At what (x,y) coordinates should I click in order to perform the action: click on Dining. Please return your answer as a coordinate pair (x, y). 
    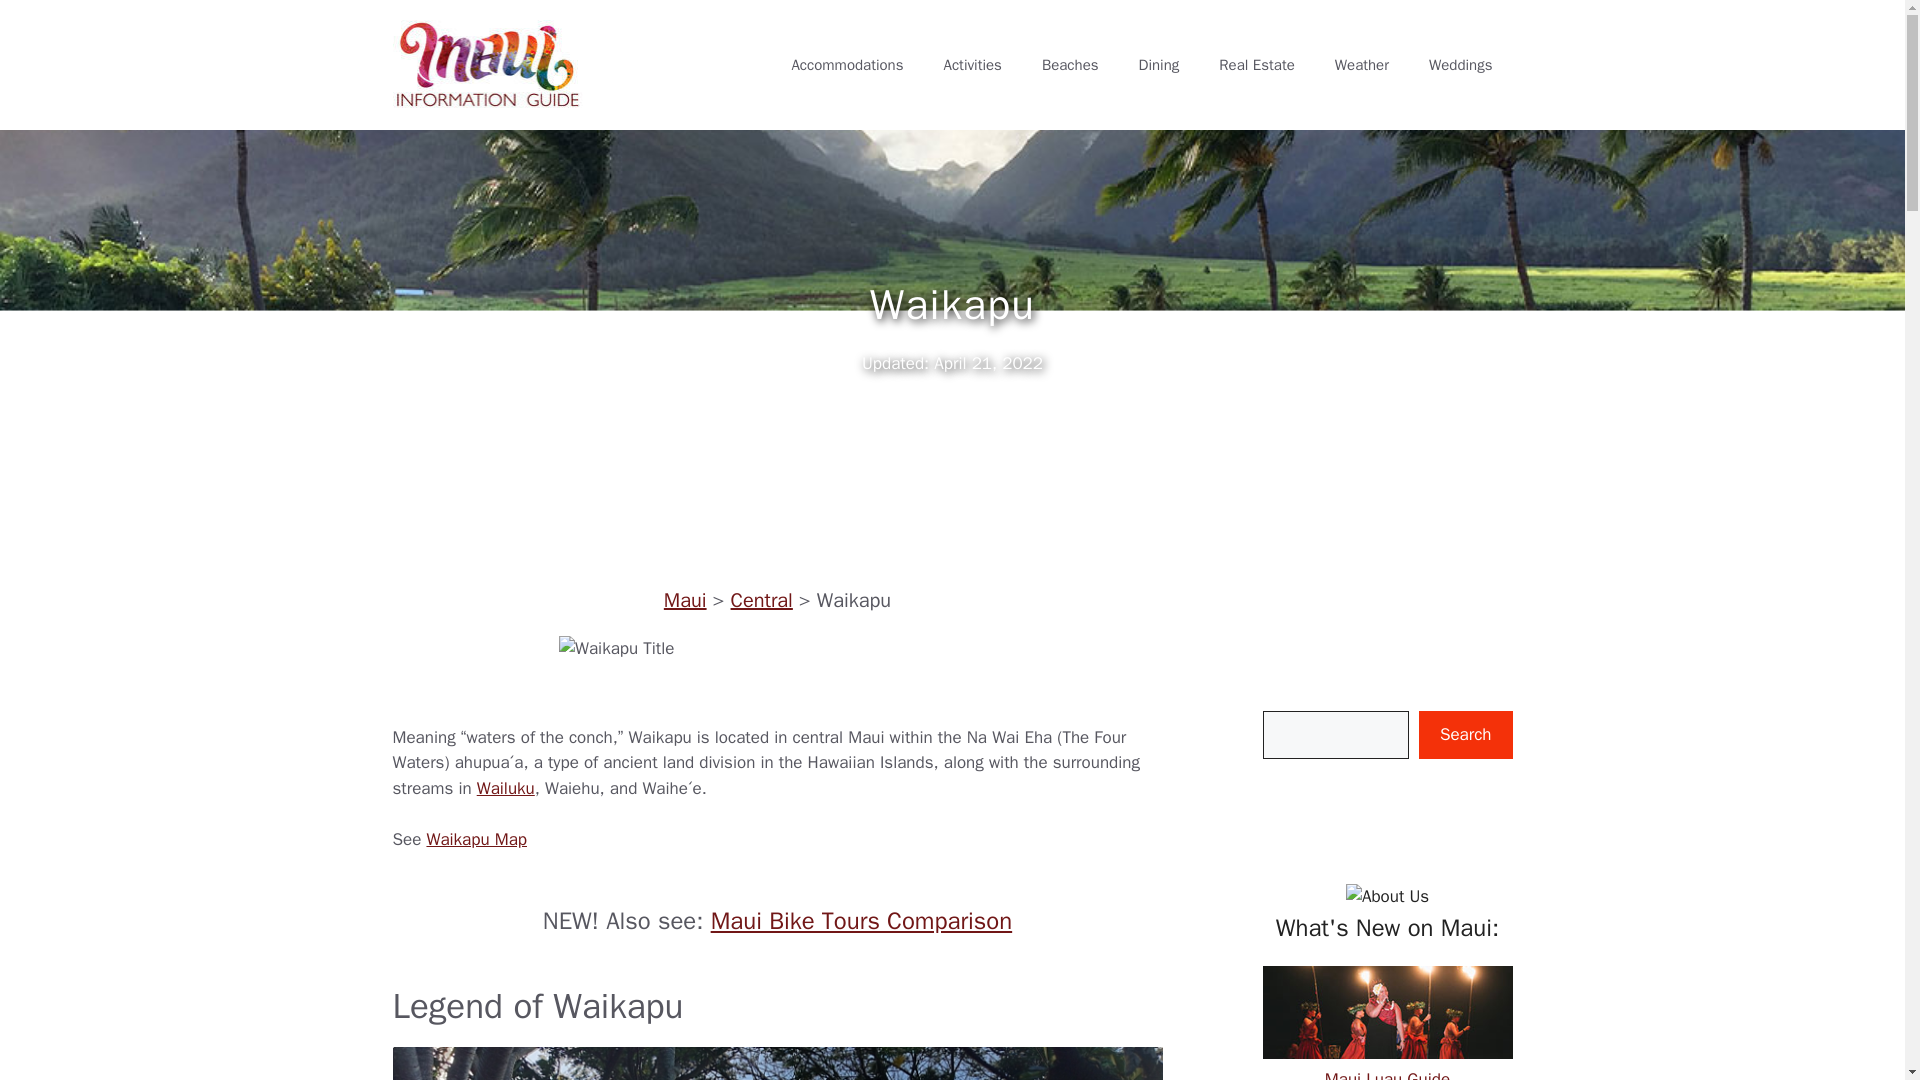
    Looking at the image, I should click on (1160, 64).